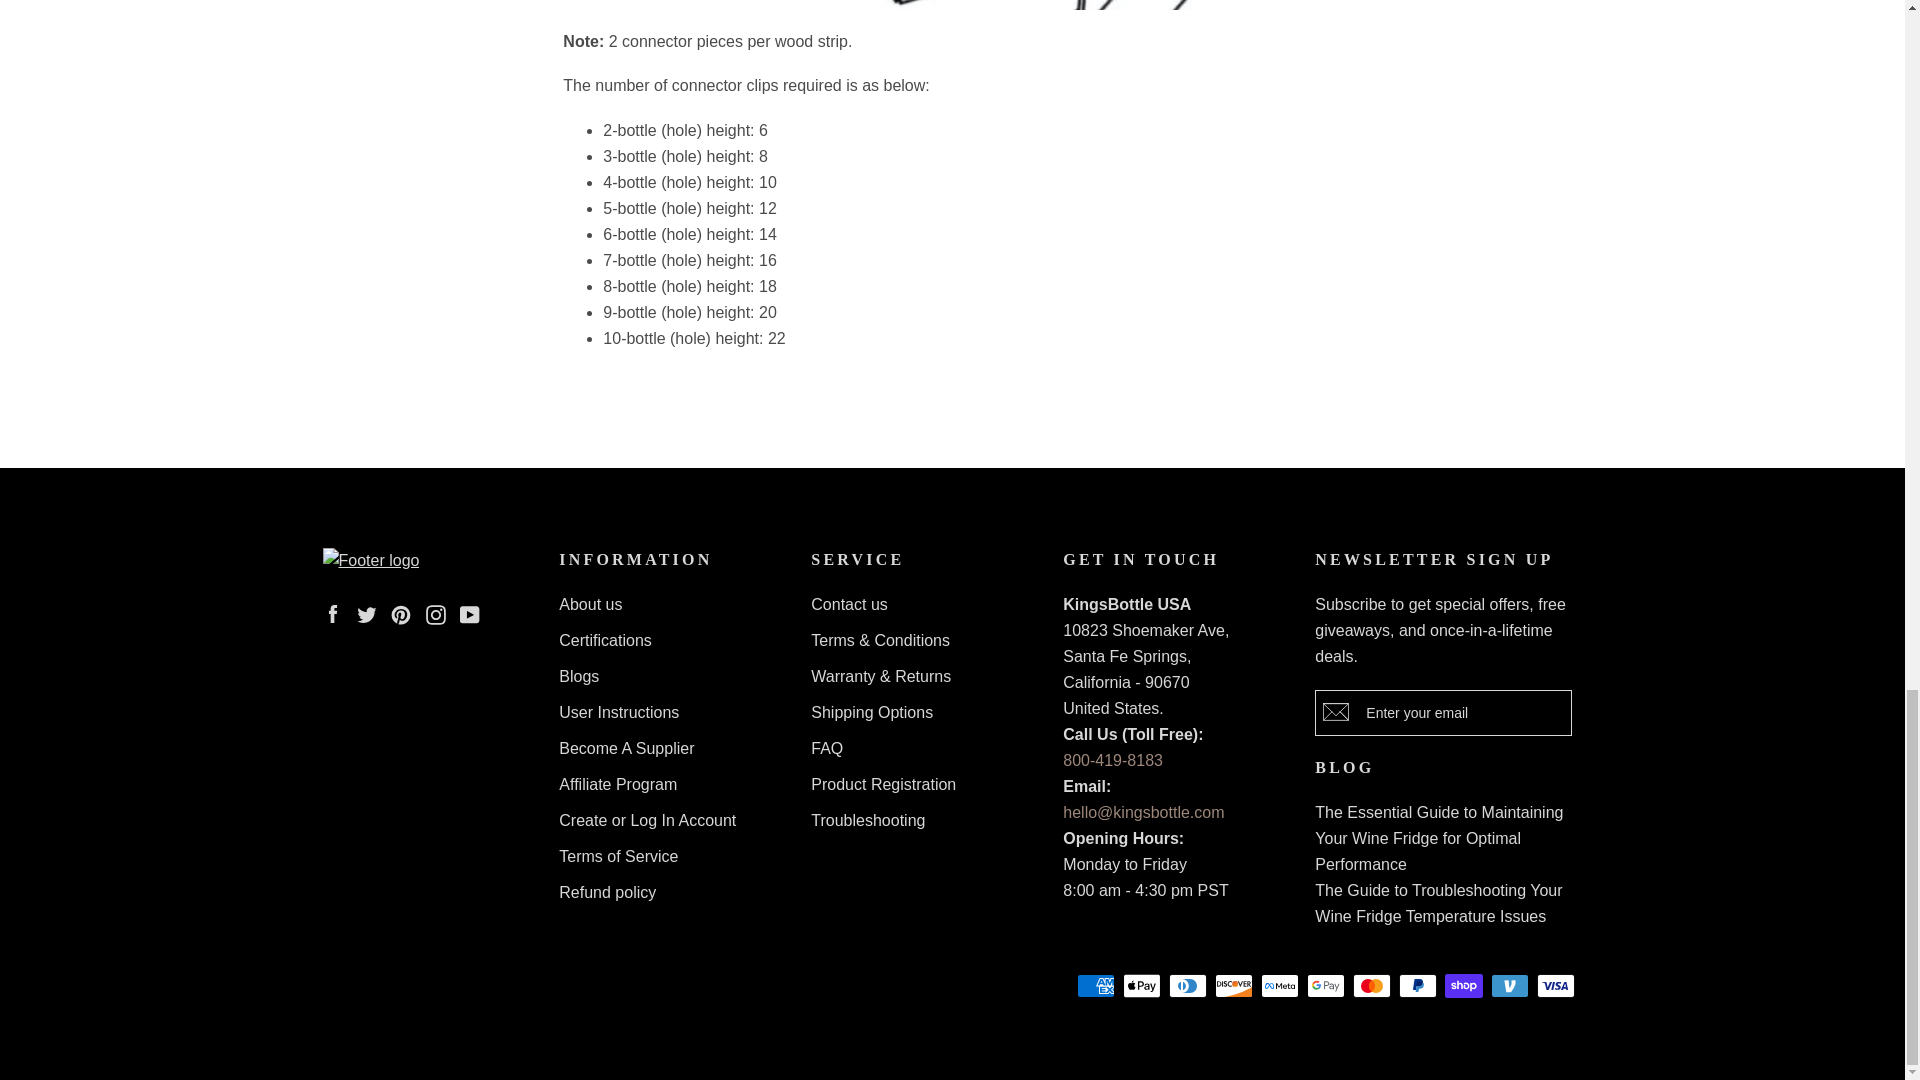  What do you see at coordinates (1140, 986) in the screenshot?
I see `Apple Pay` at bounding box center [1140, 986].